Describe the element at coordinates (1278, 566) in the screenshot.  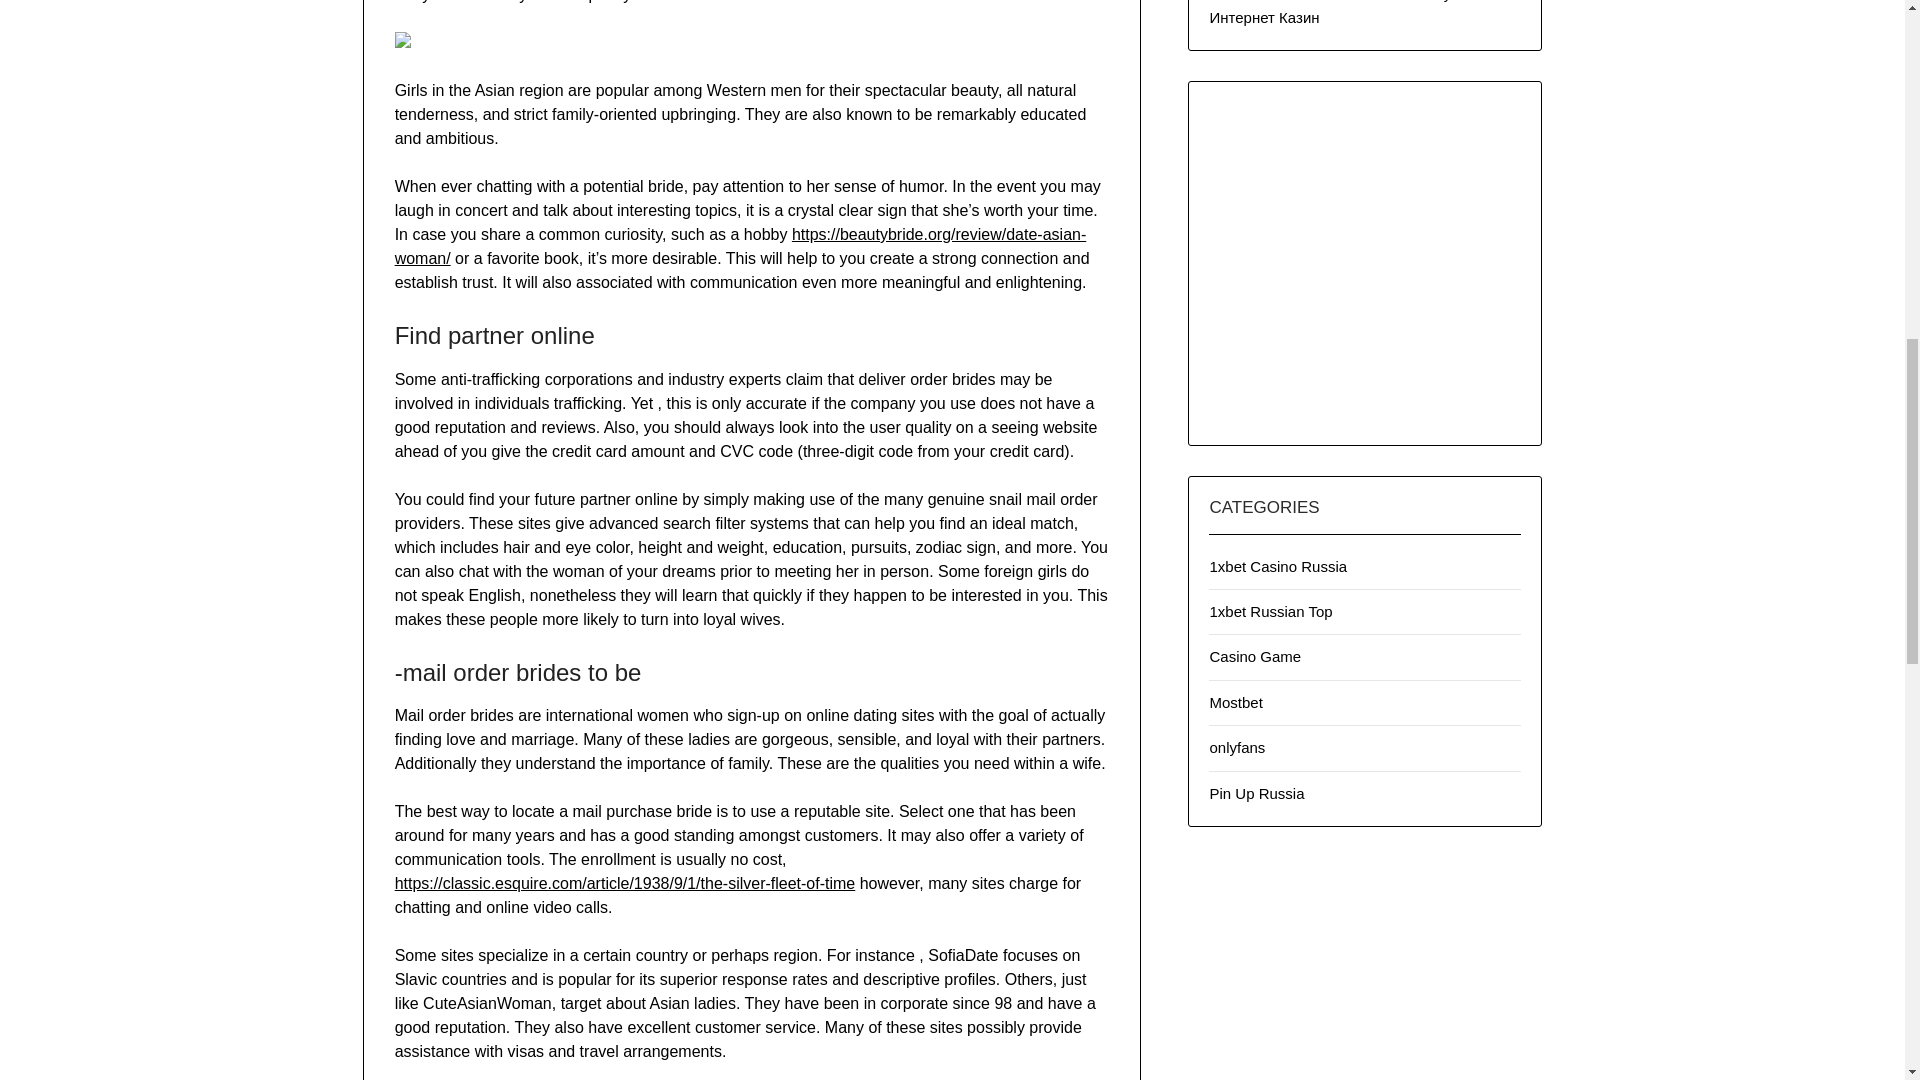
I see `1xbet Casino Russia` at that location.